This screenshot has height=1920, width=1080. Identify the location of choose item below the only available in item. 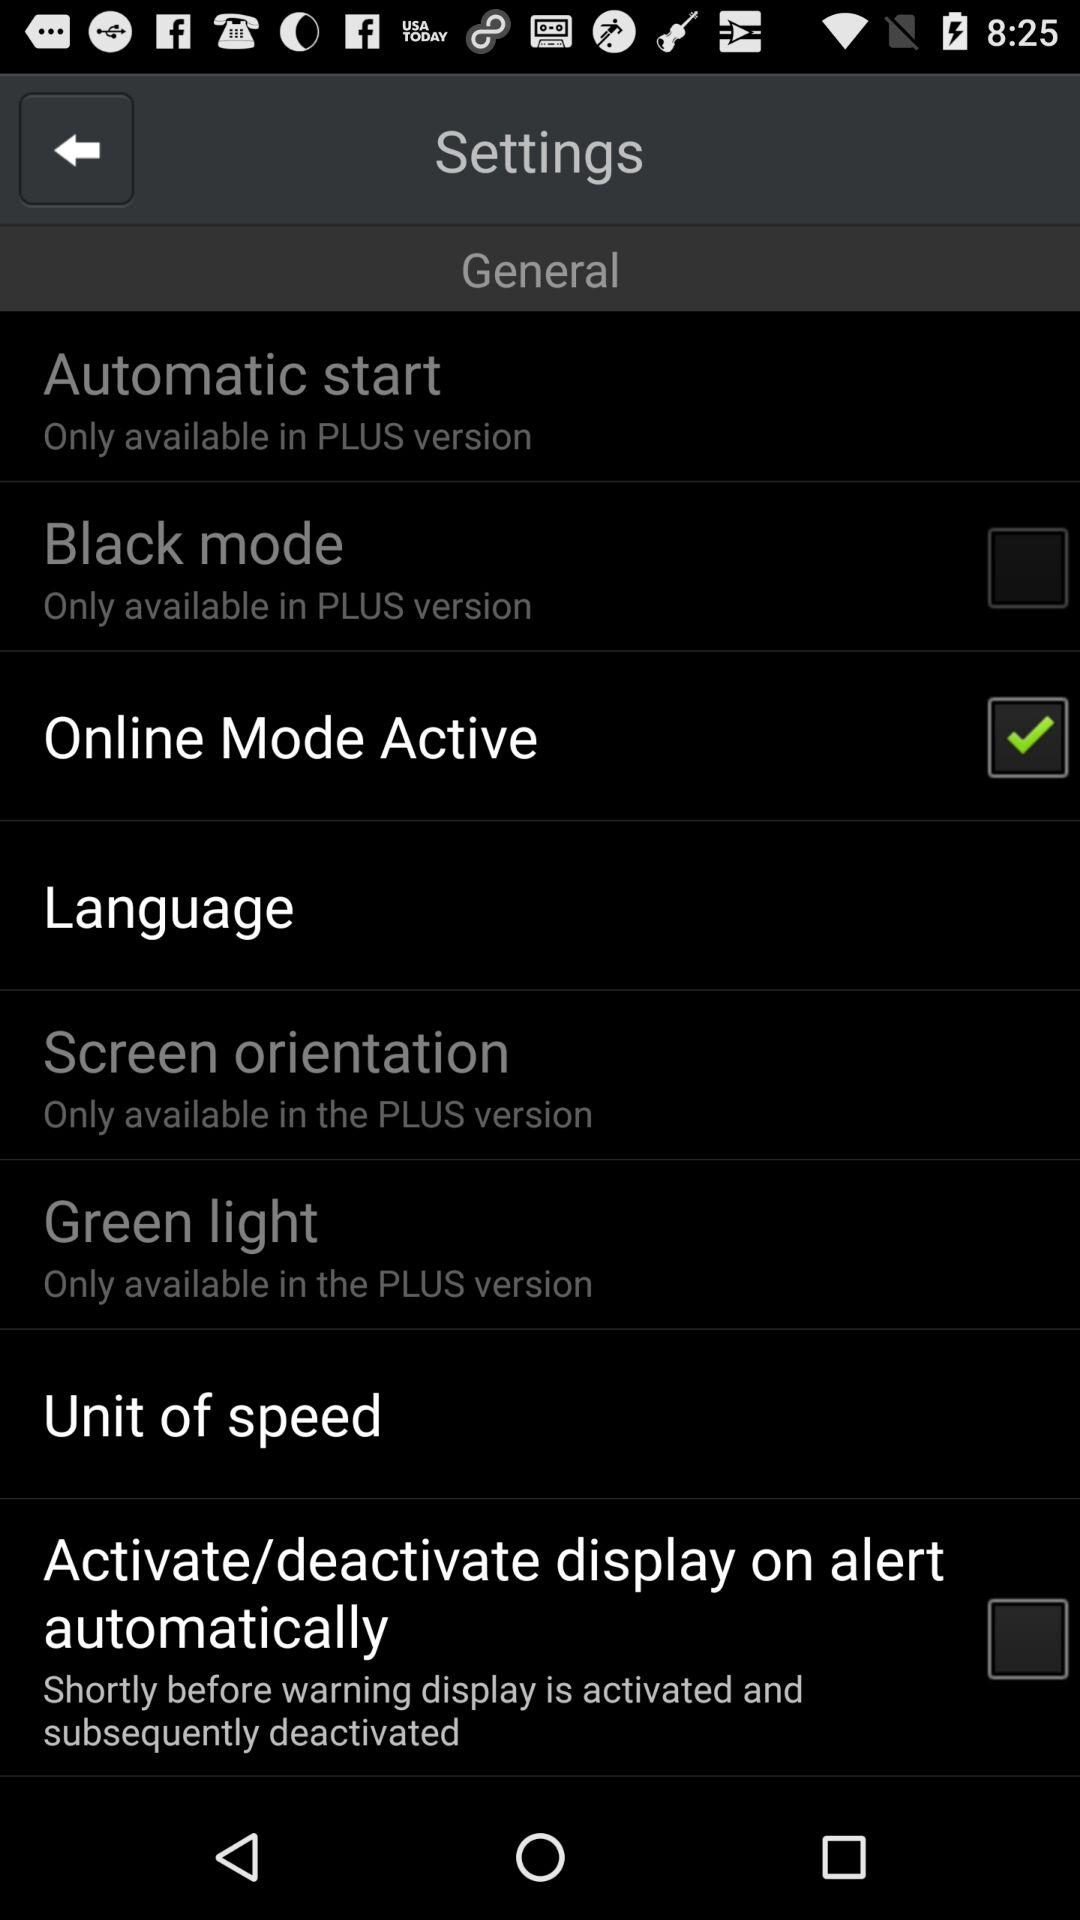
(193, 540).